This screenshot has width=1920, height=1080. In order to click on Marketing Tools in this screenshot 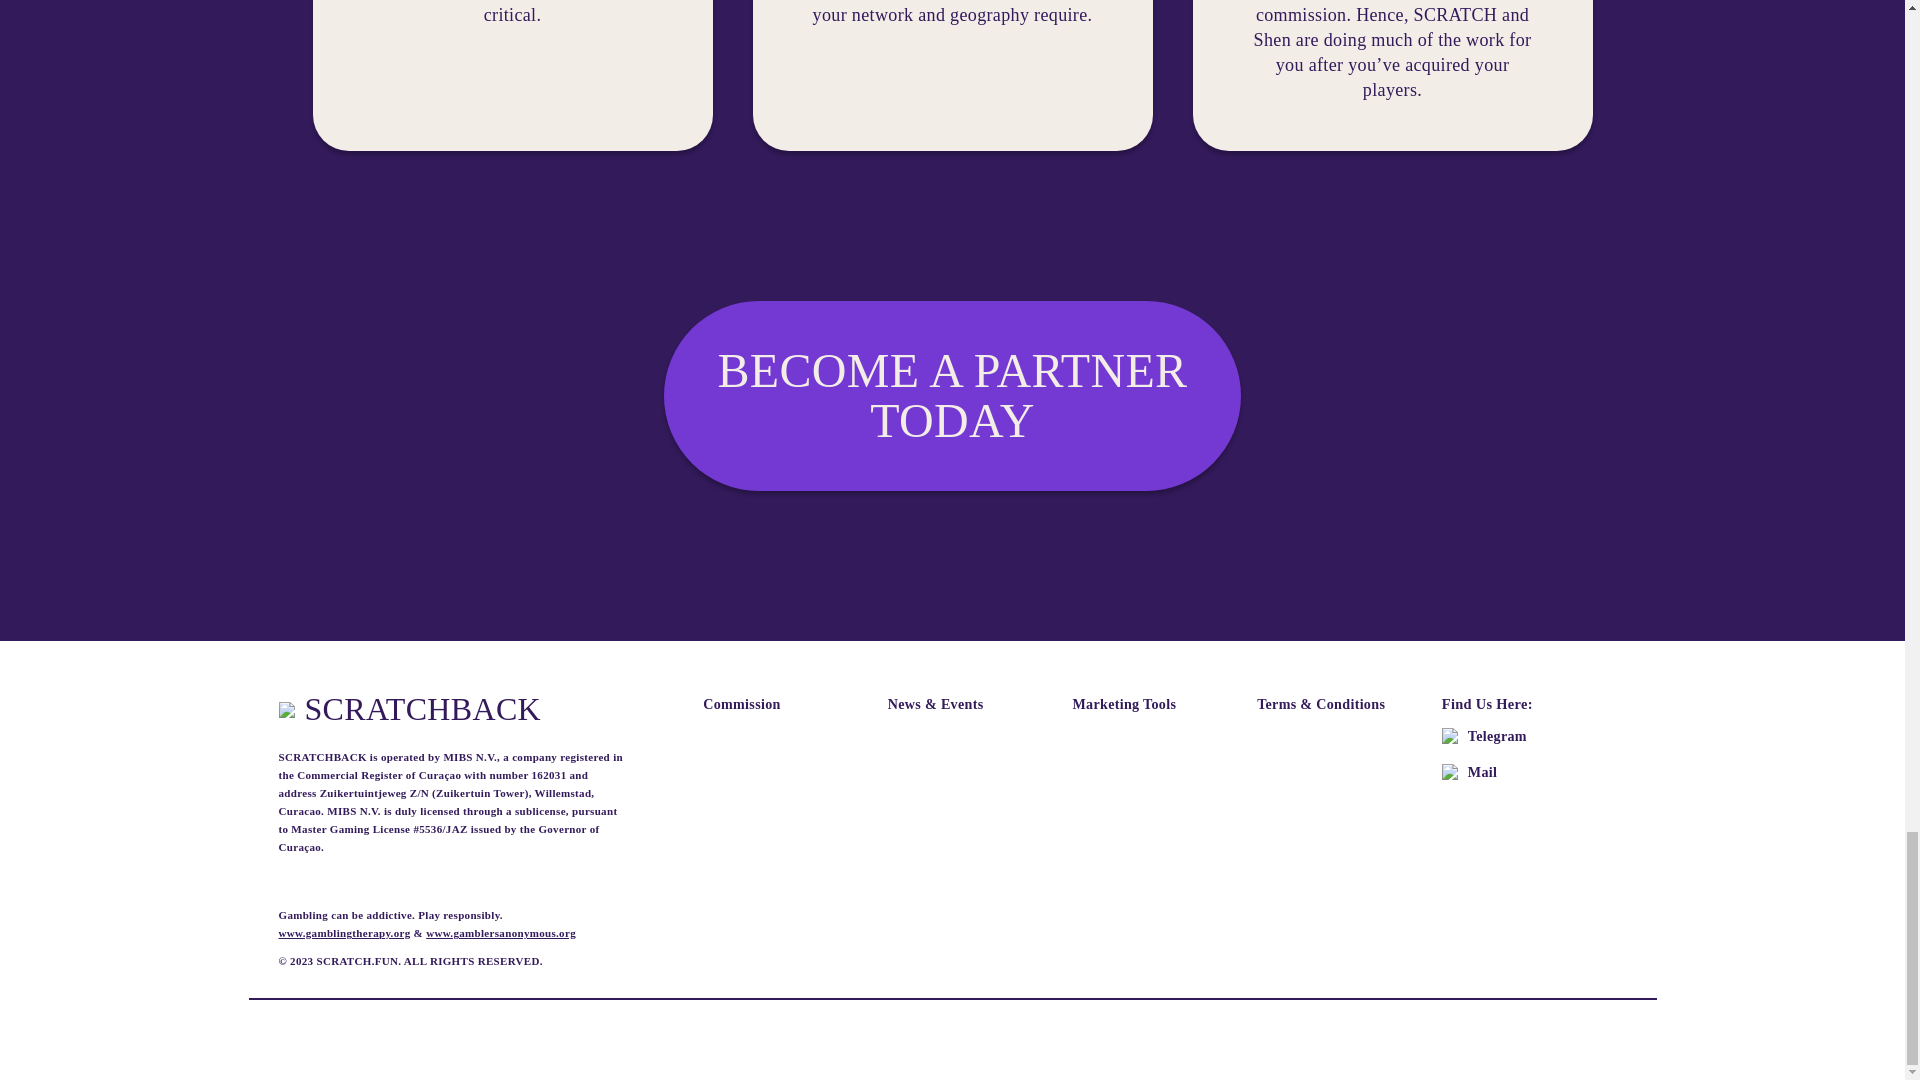, I will do `click(1152, 704)`.